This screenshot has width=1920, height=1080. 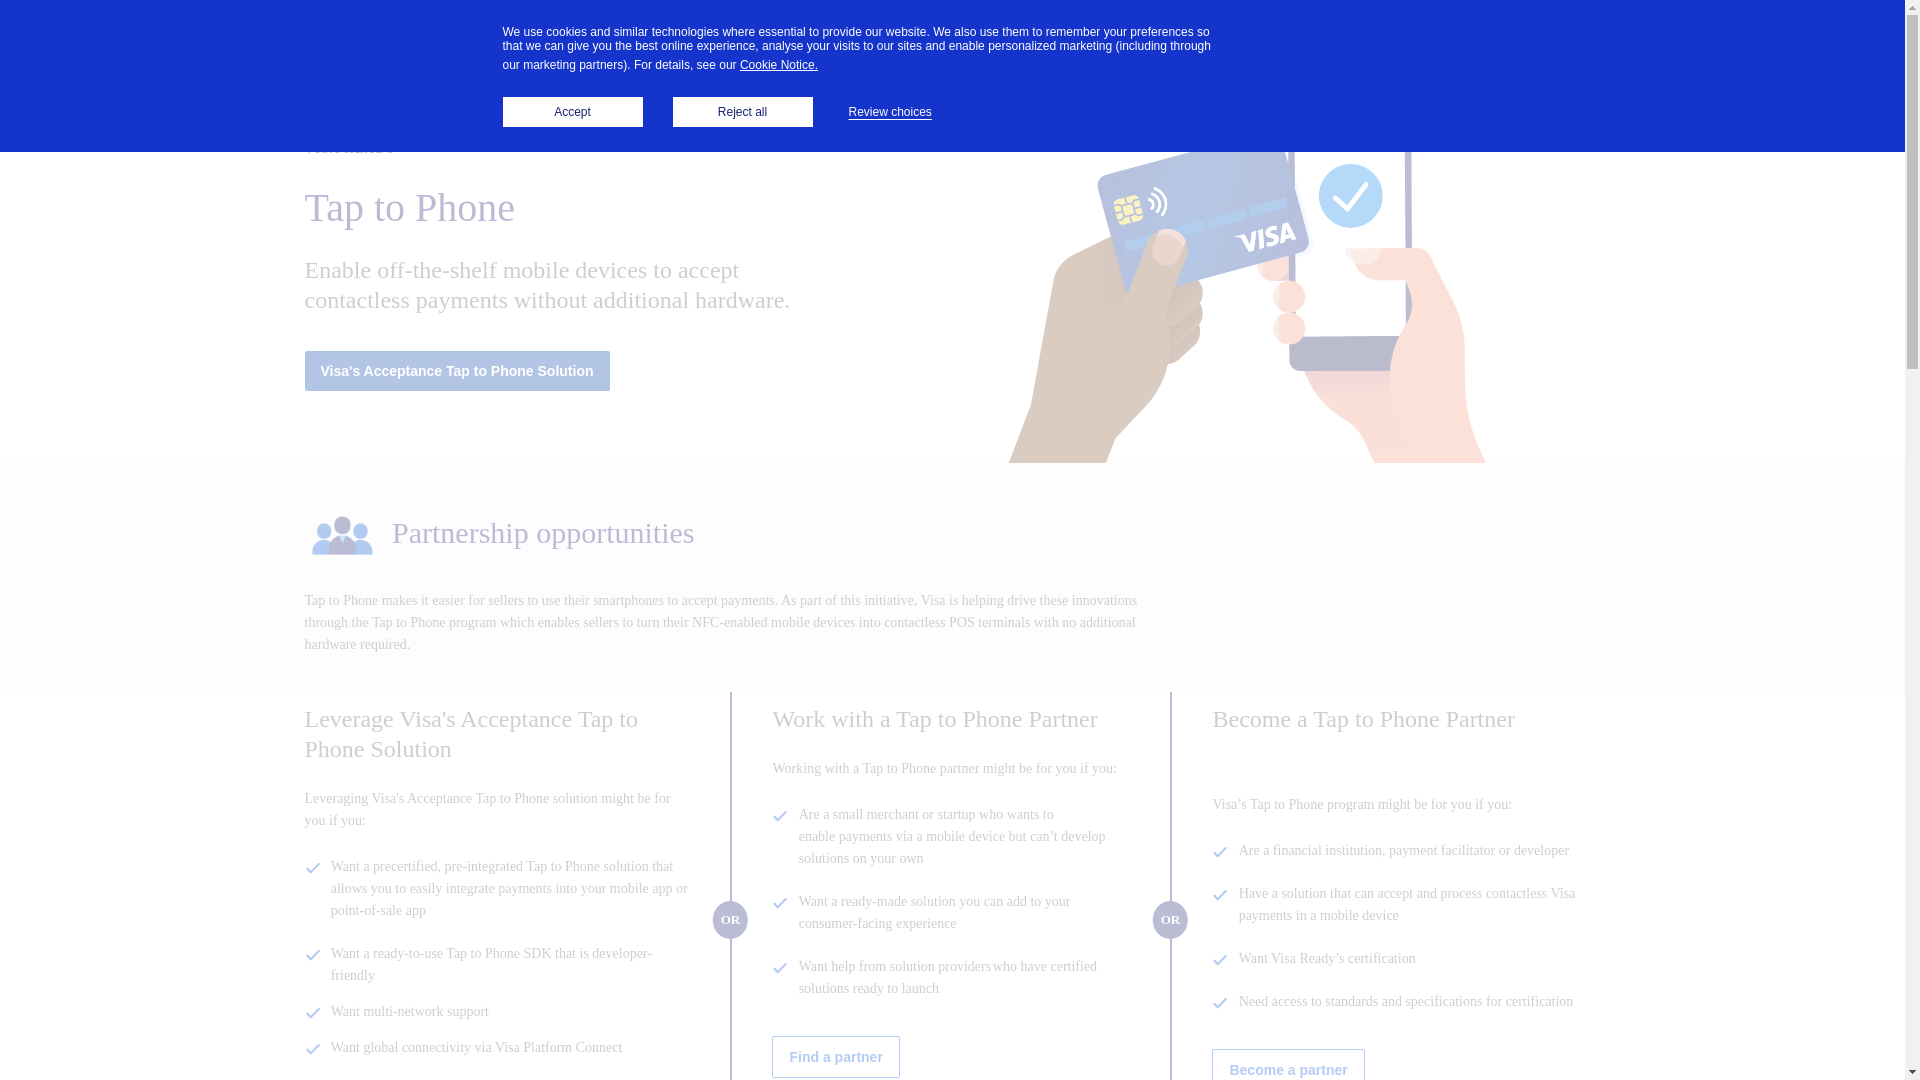 What do you see at coordinates (1568, 32) in the screenshot?
I see `Sign In` at bounding box center [1568, 32].